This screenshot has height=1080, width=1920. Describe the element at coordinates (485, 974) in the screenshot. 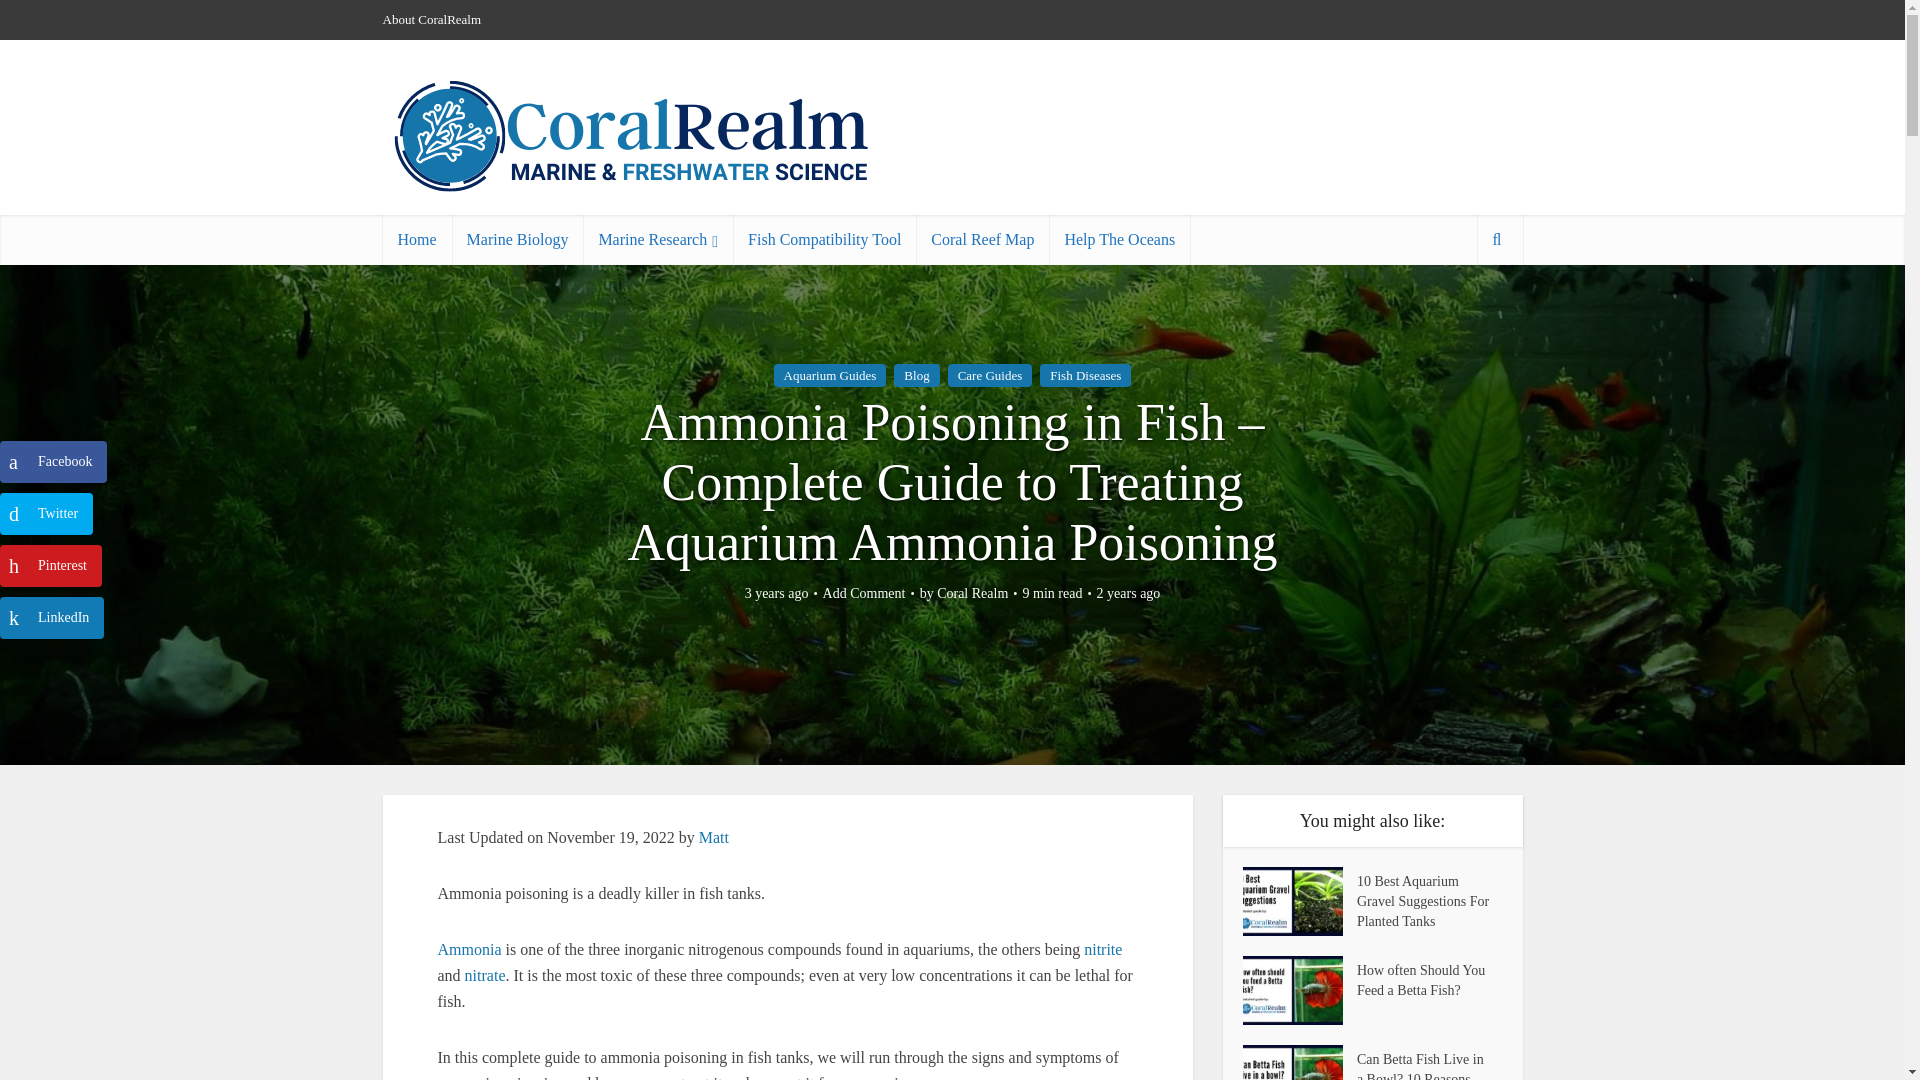

I see `nitrate` at that location.